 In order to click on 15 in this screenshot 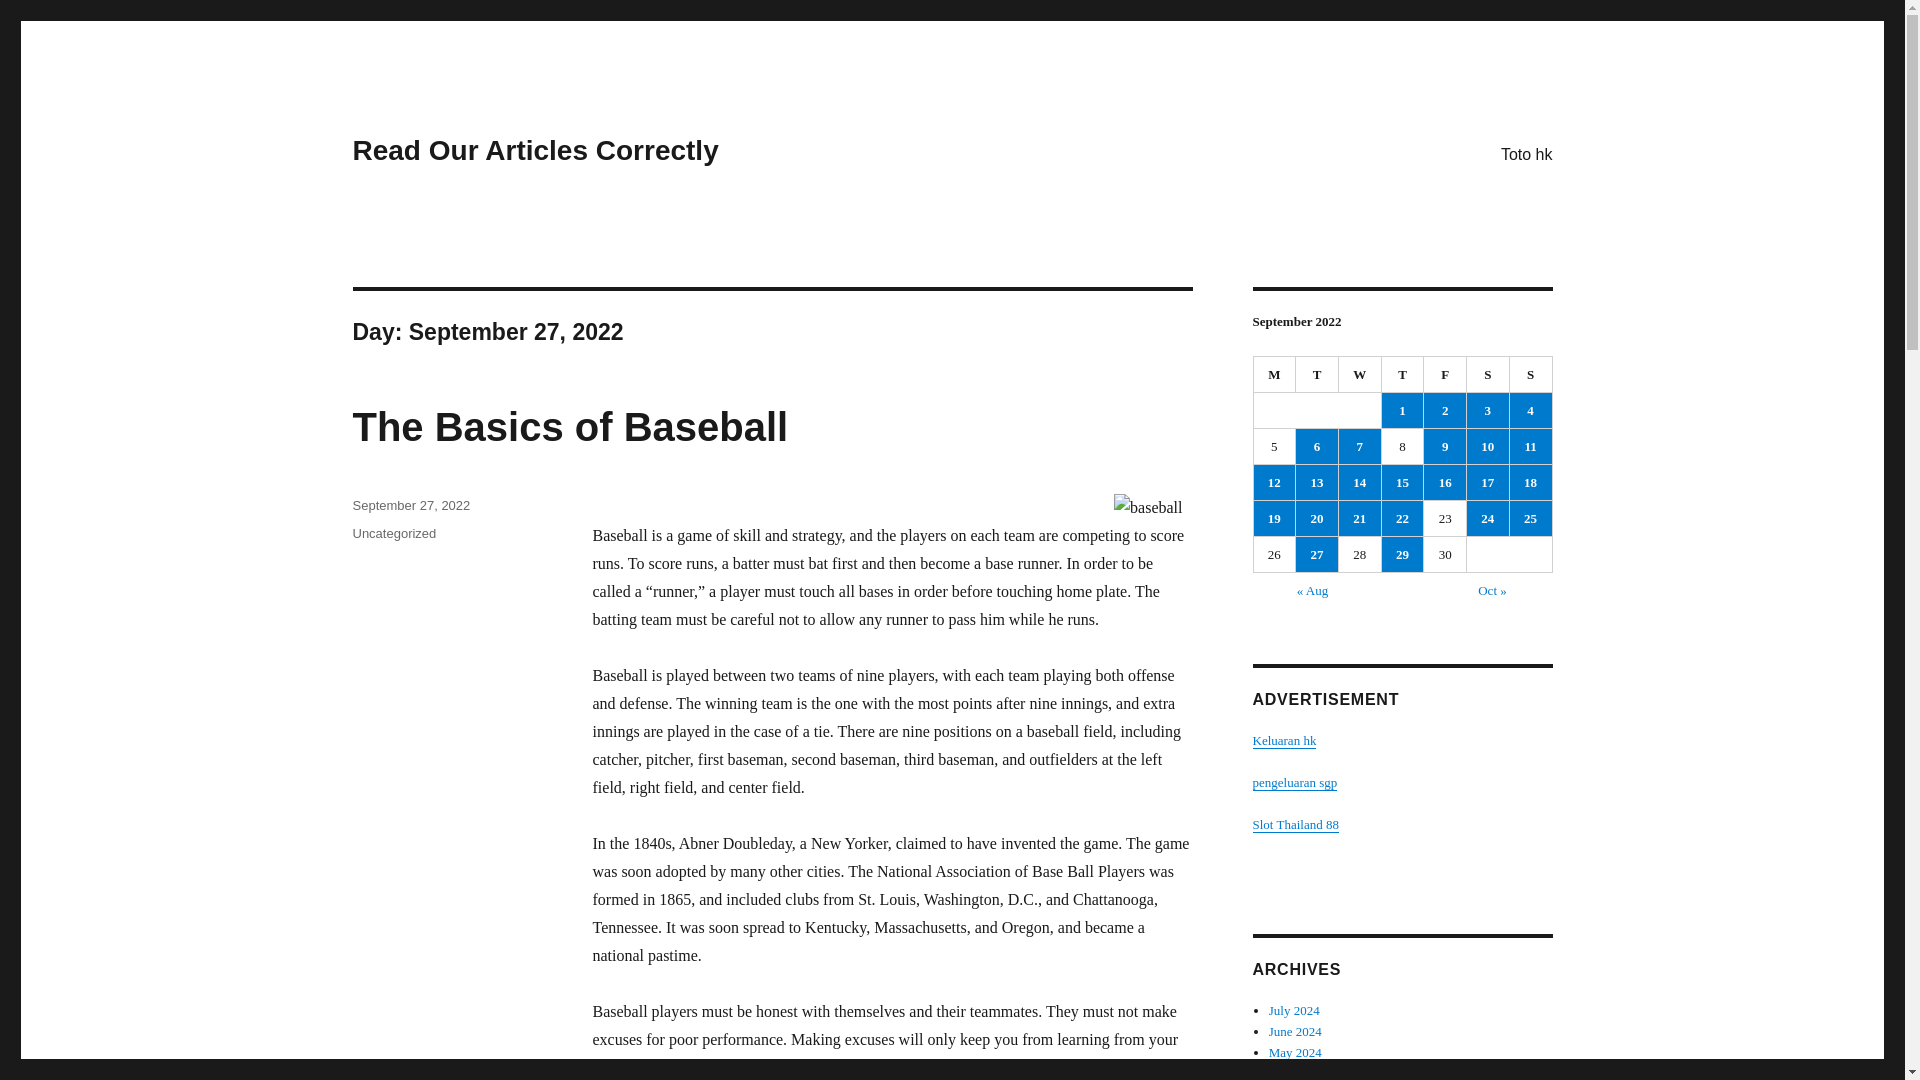, I will do `click(1403, 482)`.